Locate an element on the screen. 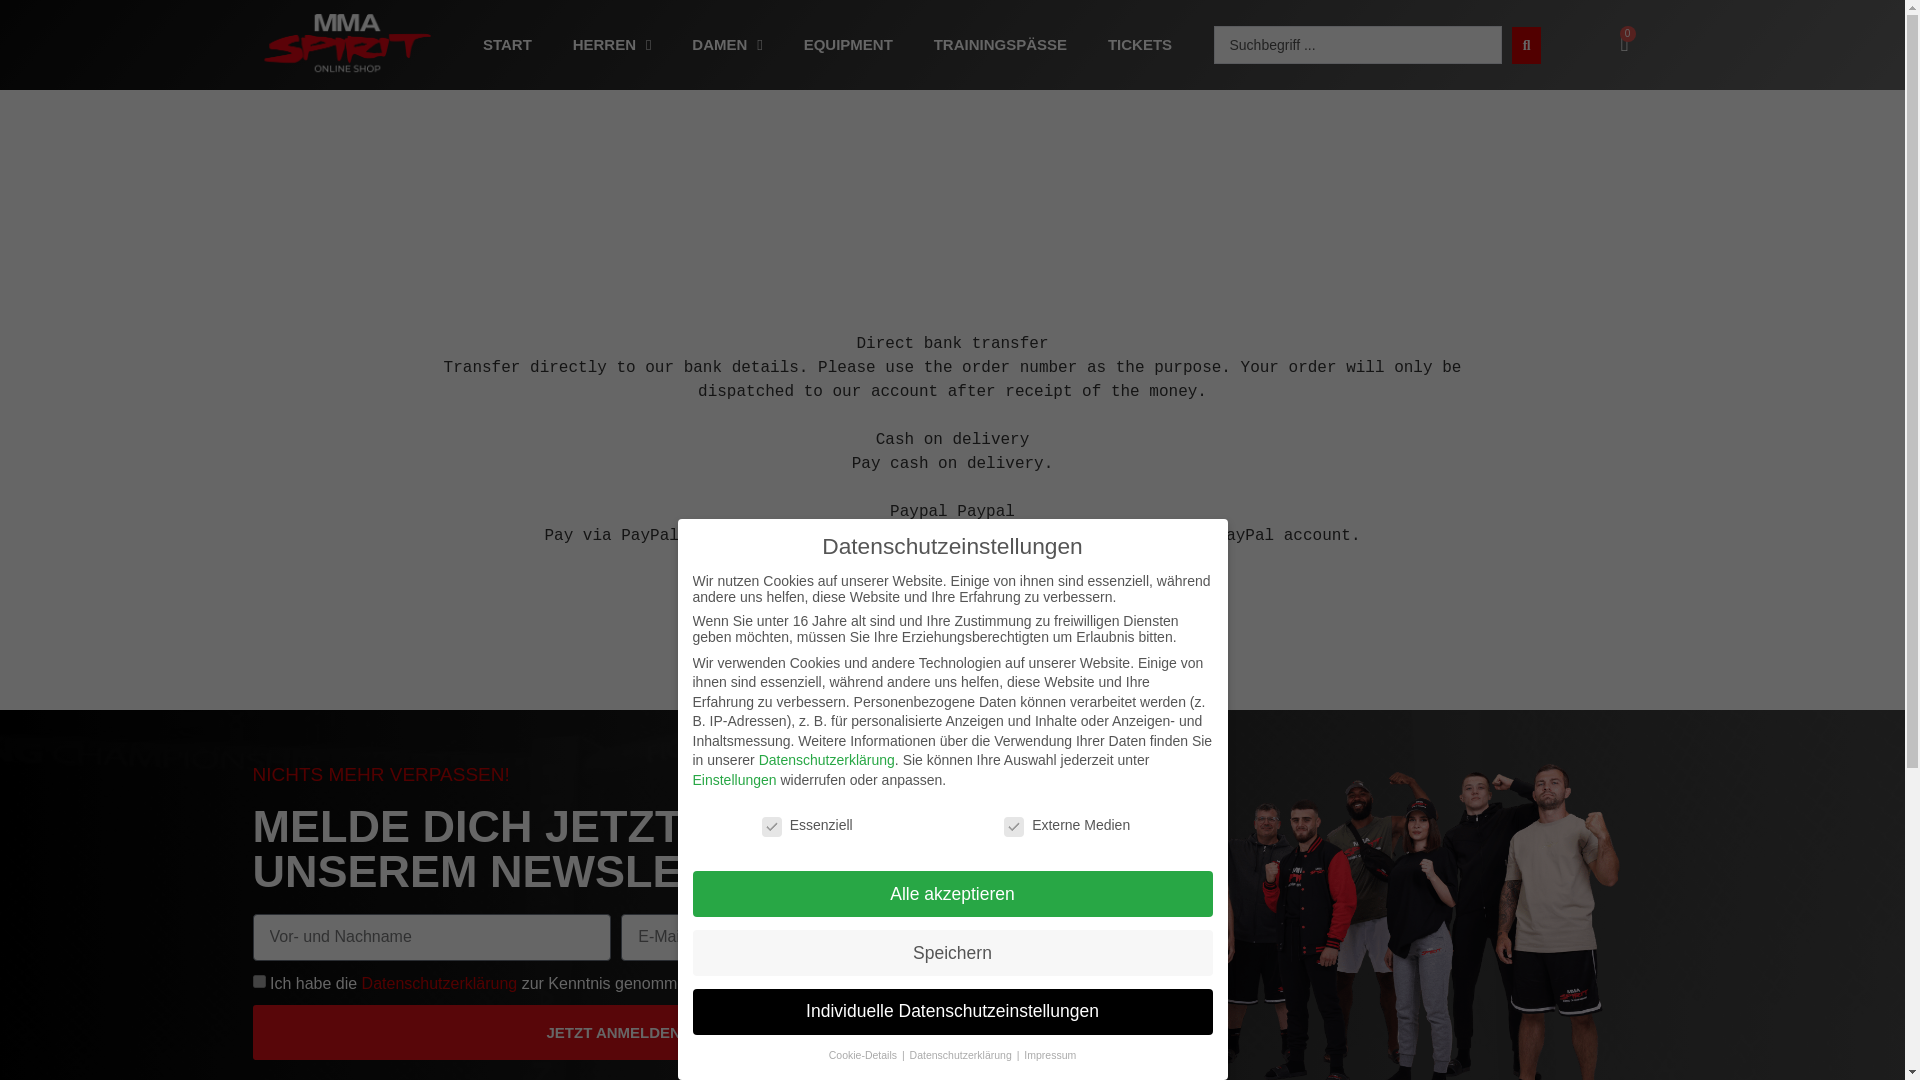  START is located at coordinates (508, 44).